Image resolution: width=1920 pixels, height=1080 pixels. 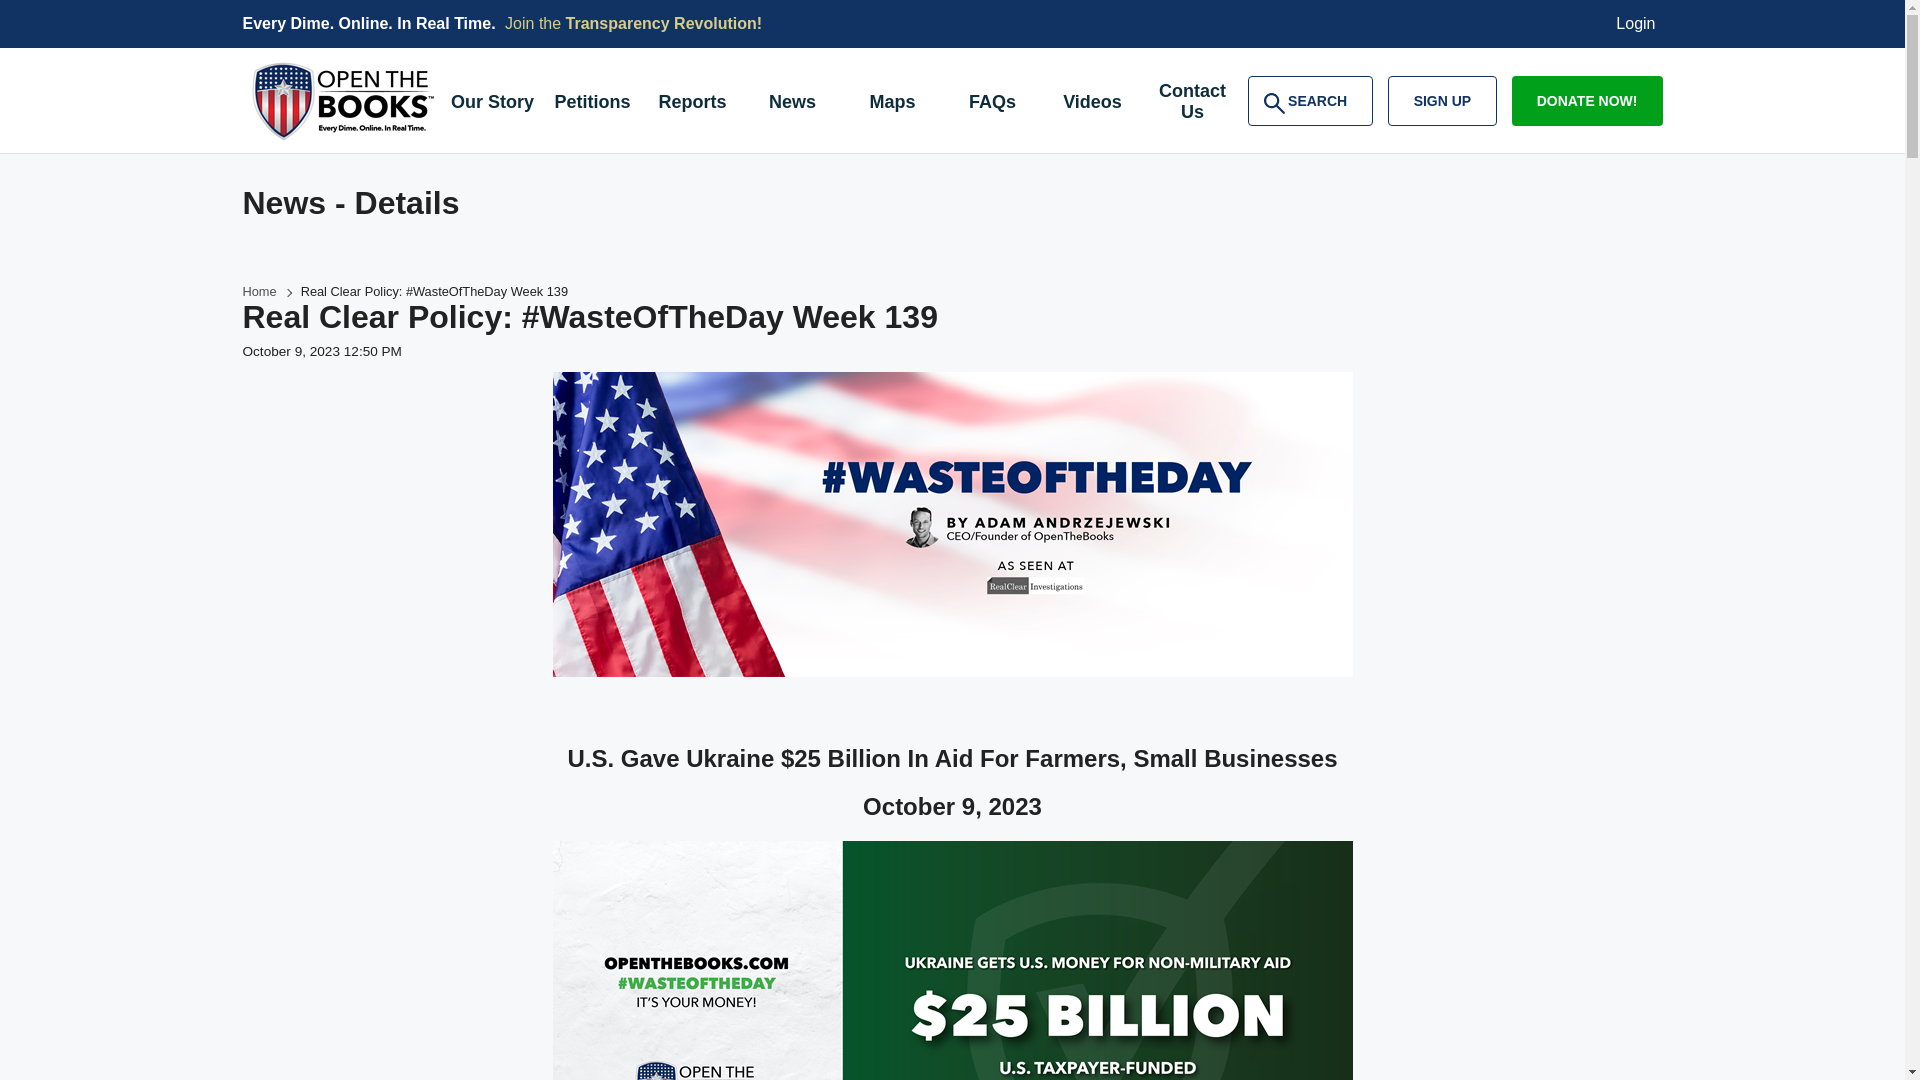 What do you see at coordinates (792, 104) in the screenshot?
I see `News` at bounding box center [792, 104].